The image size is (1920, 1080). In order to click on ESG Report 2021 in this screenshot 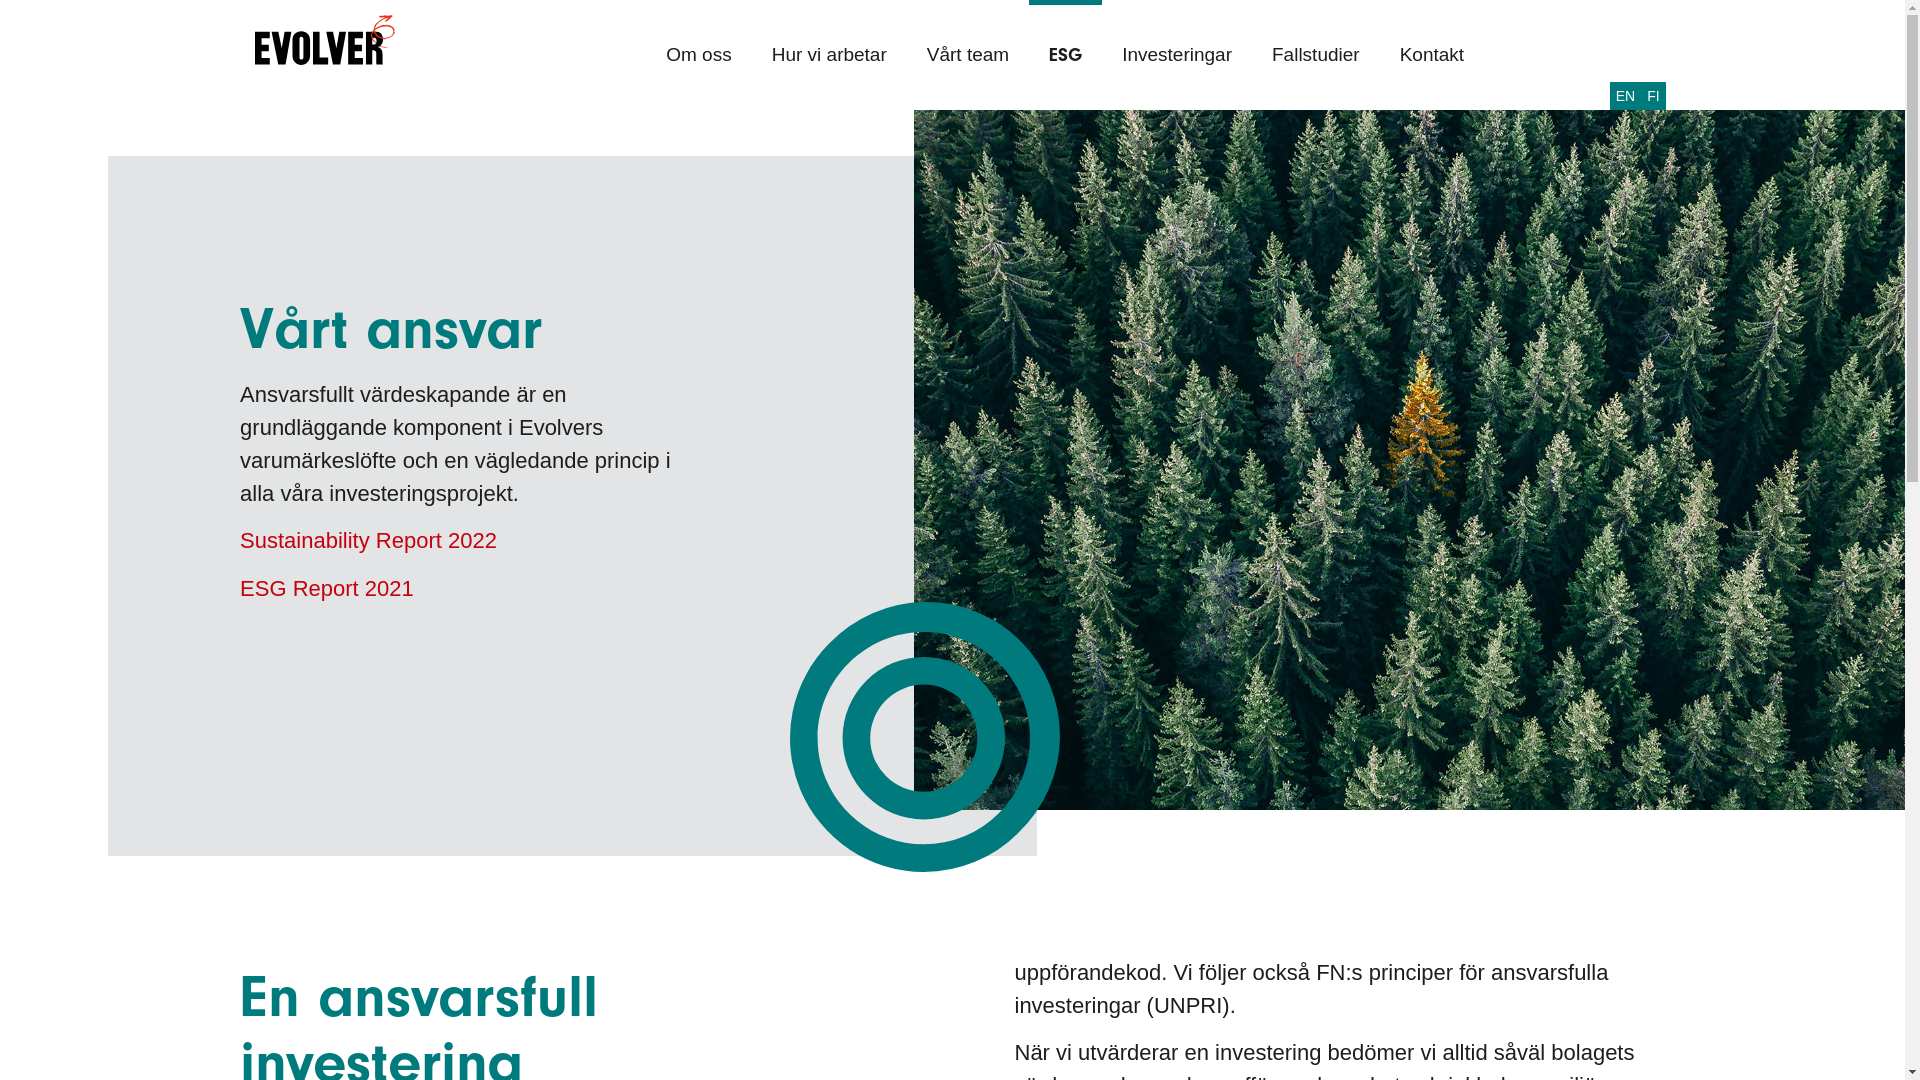, I will do `click(327, 588)`.